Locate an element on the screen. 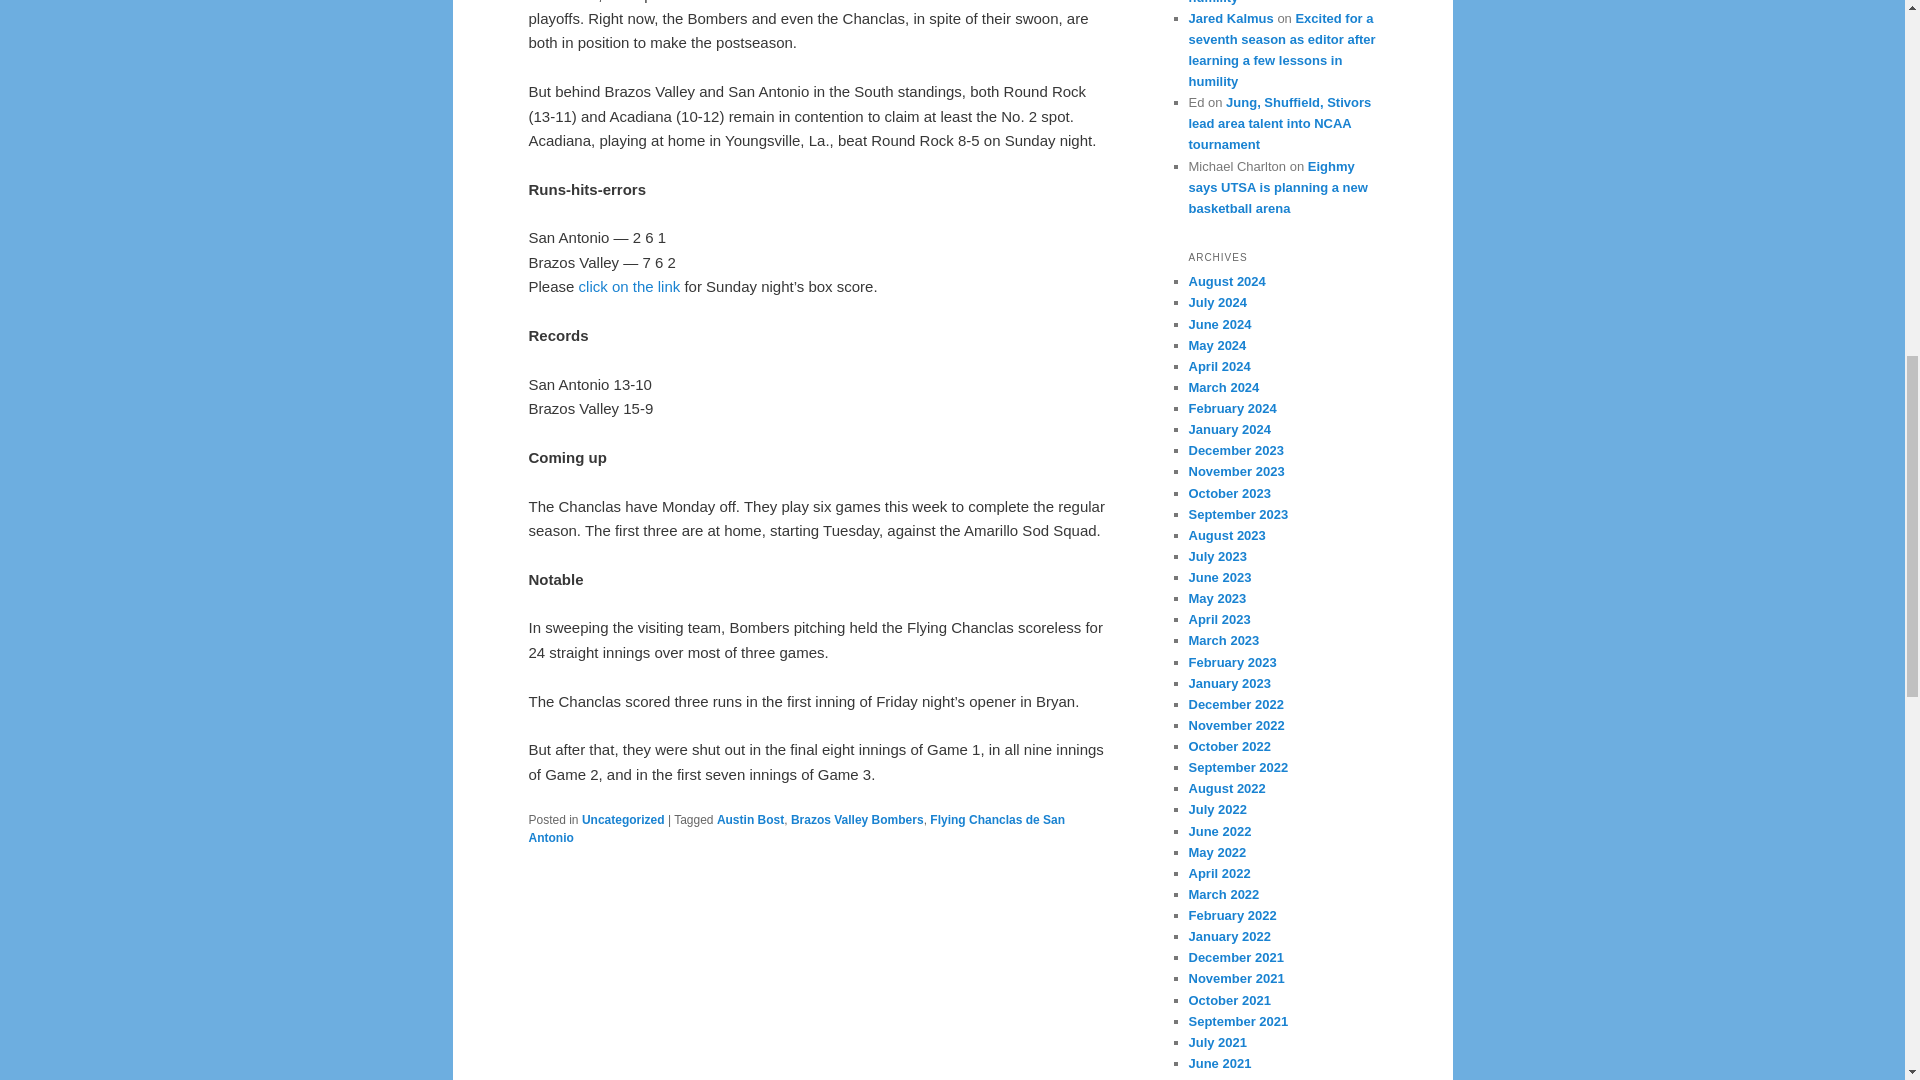 This screenshot has height=1080, width=1920. September 2023 is located at coordinates (1238, 514).